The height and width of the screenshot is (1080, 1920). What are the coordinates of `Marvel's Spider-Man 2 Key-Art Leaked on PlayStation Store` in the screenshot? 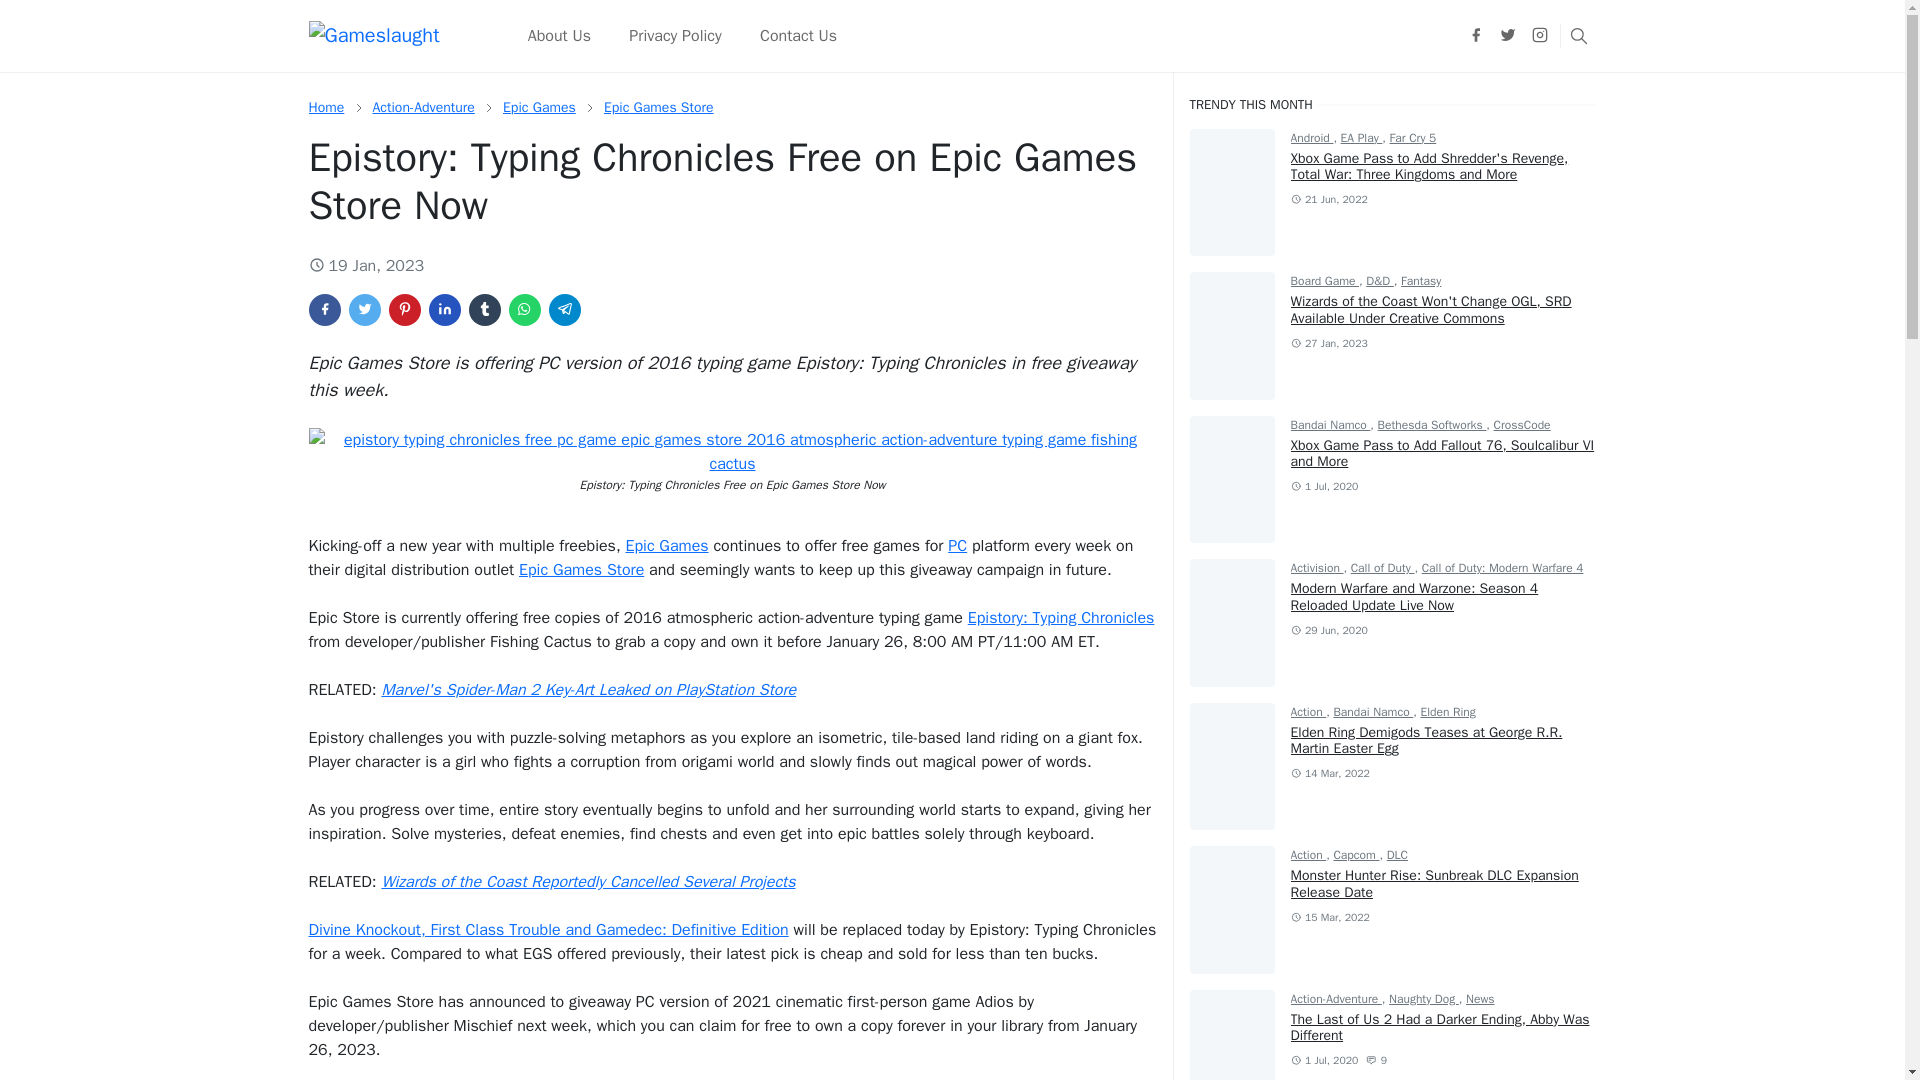 It's located at (588, 690).